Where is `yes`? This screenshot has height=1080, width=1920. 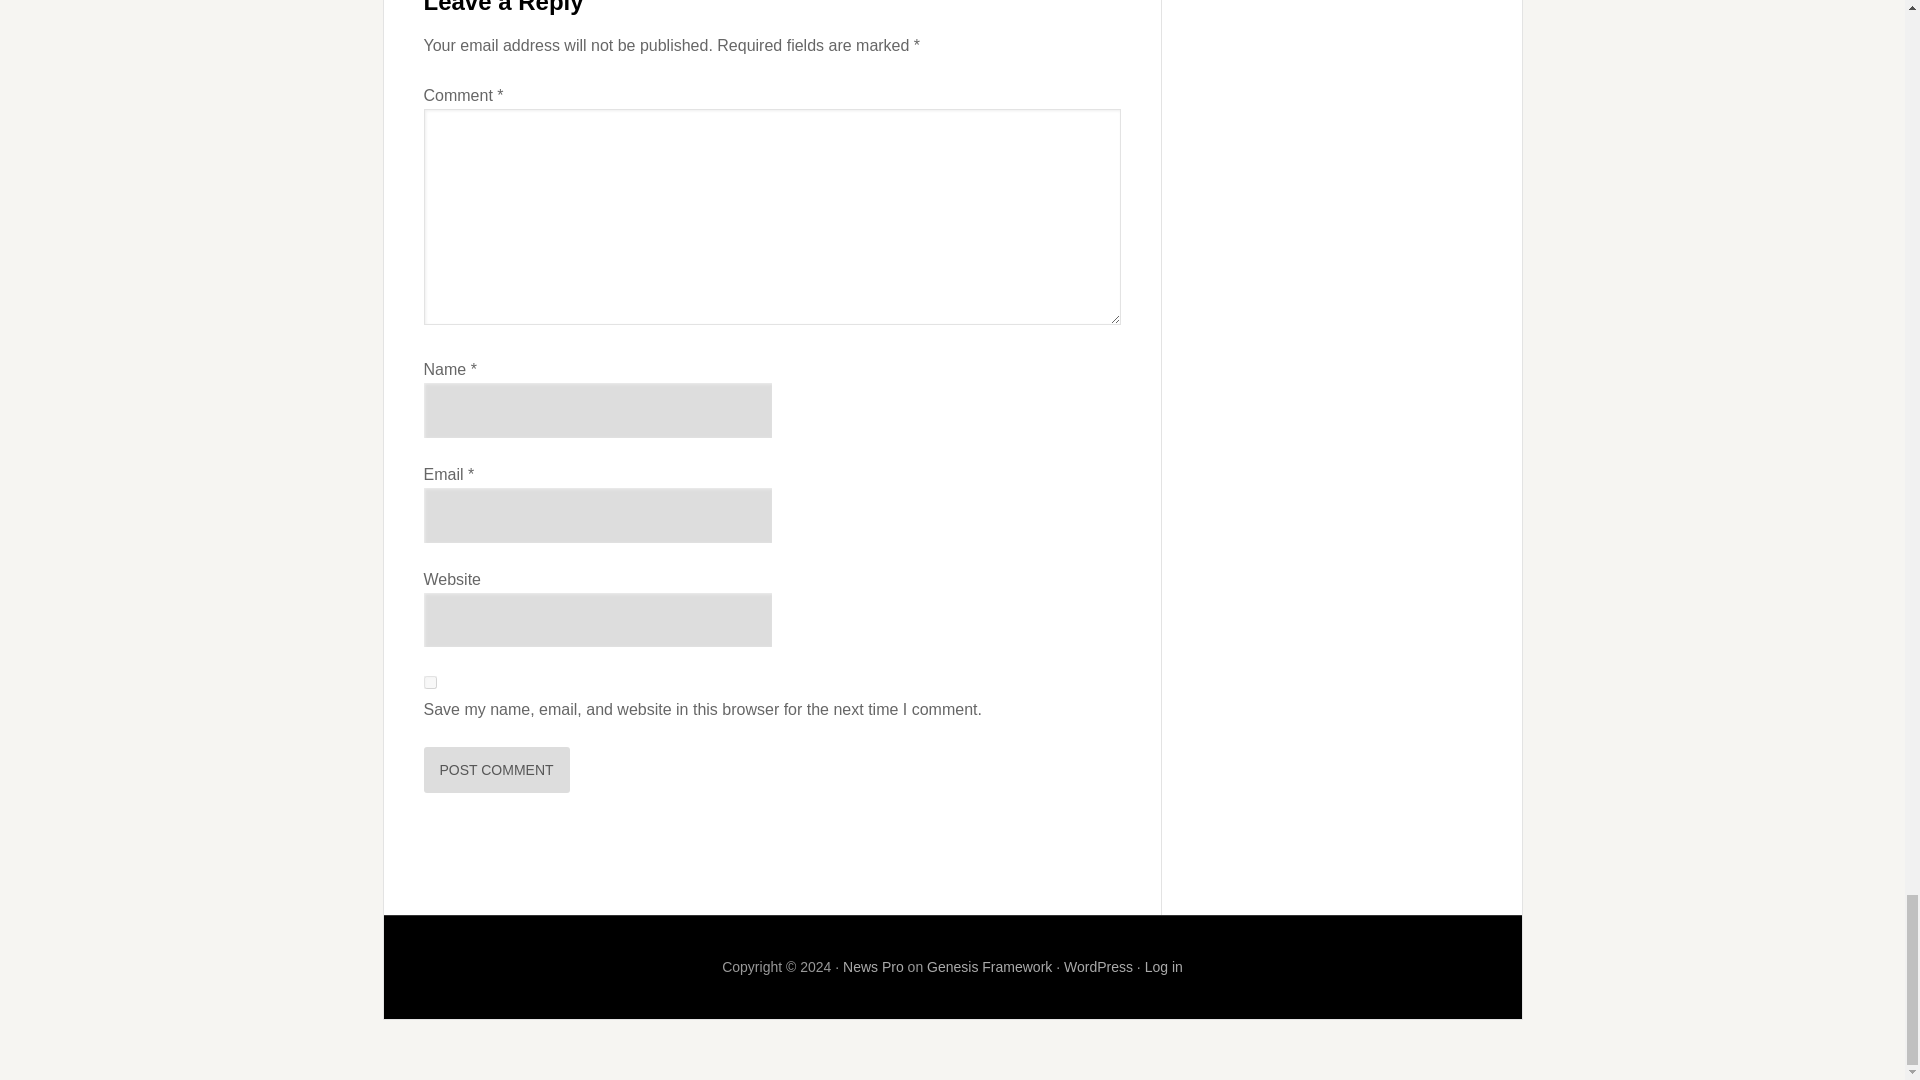 yes is located at coordinates (430, 682).